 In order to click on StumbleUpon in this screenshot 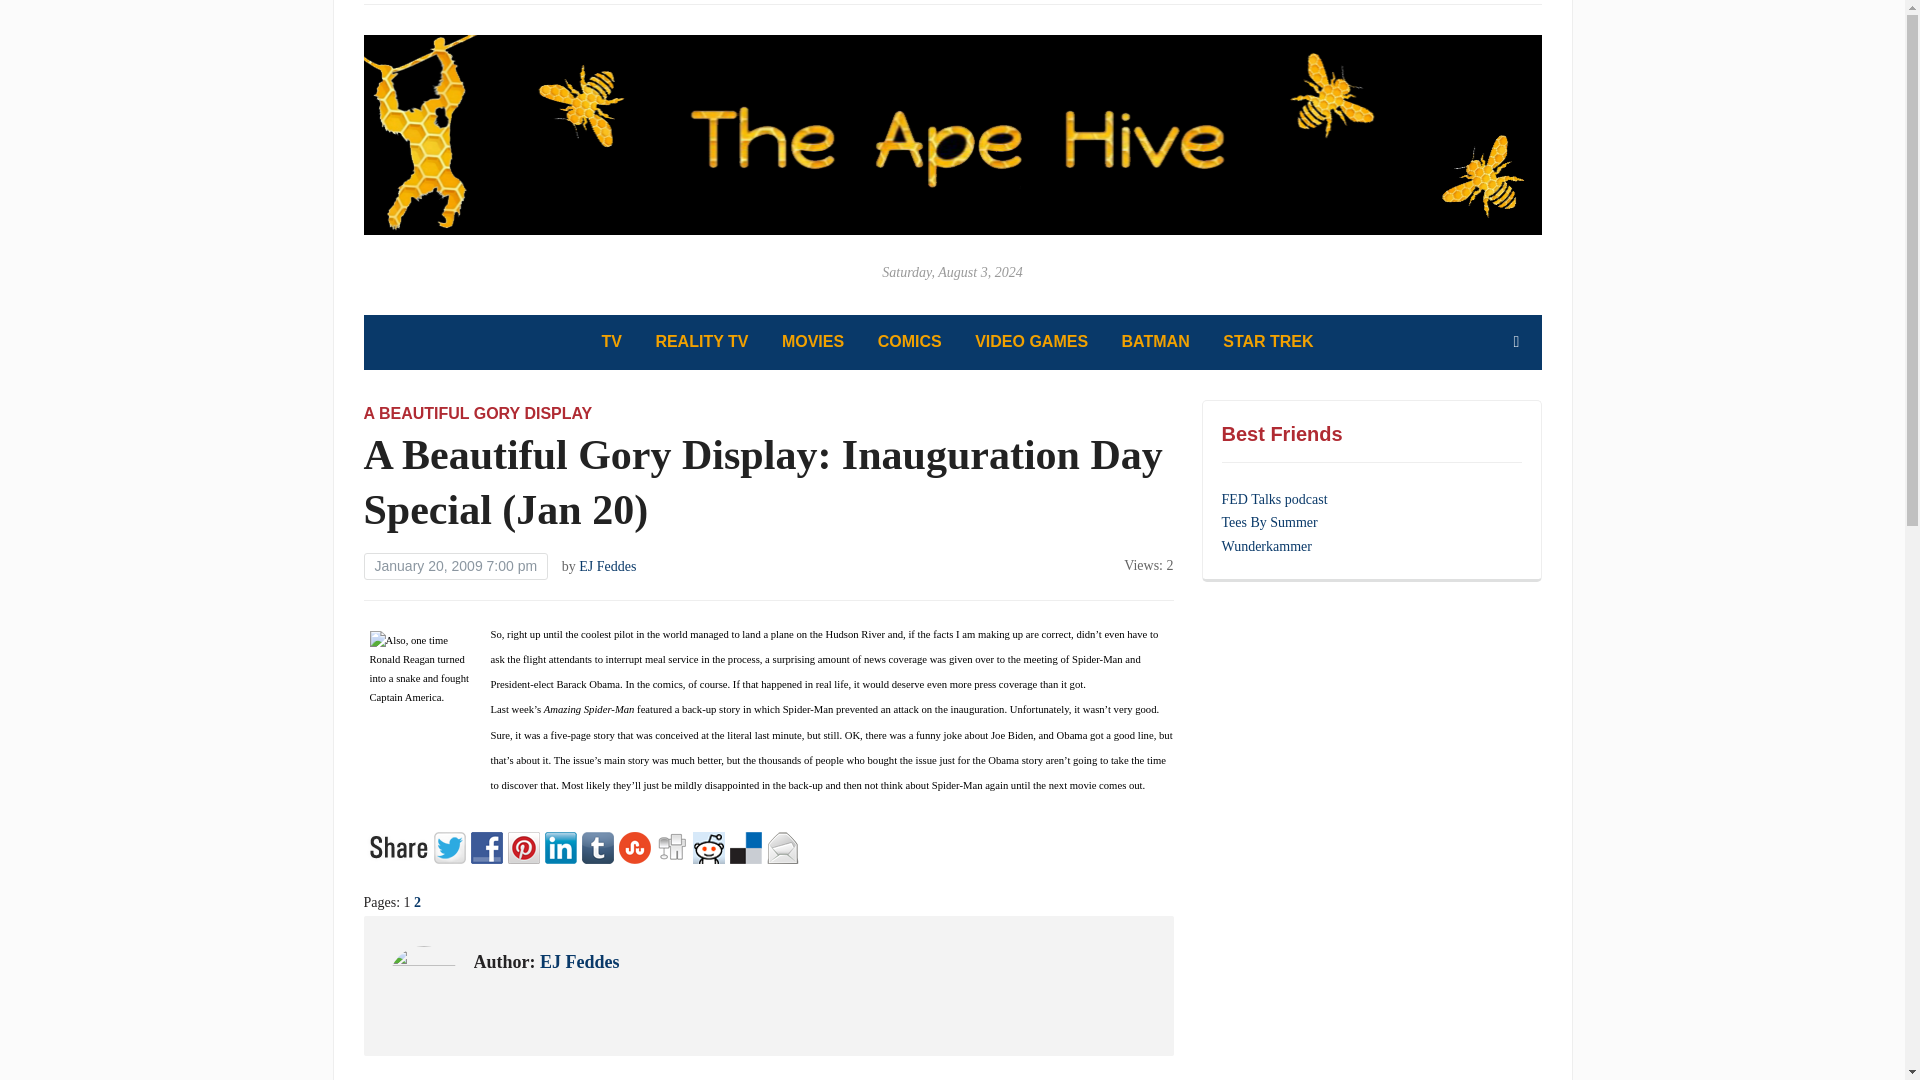, I will do `click(636, 846)`.